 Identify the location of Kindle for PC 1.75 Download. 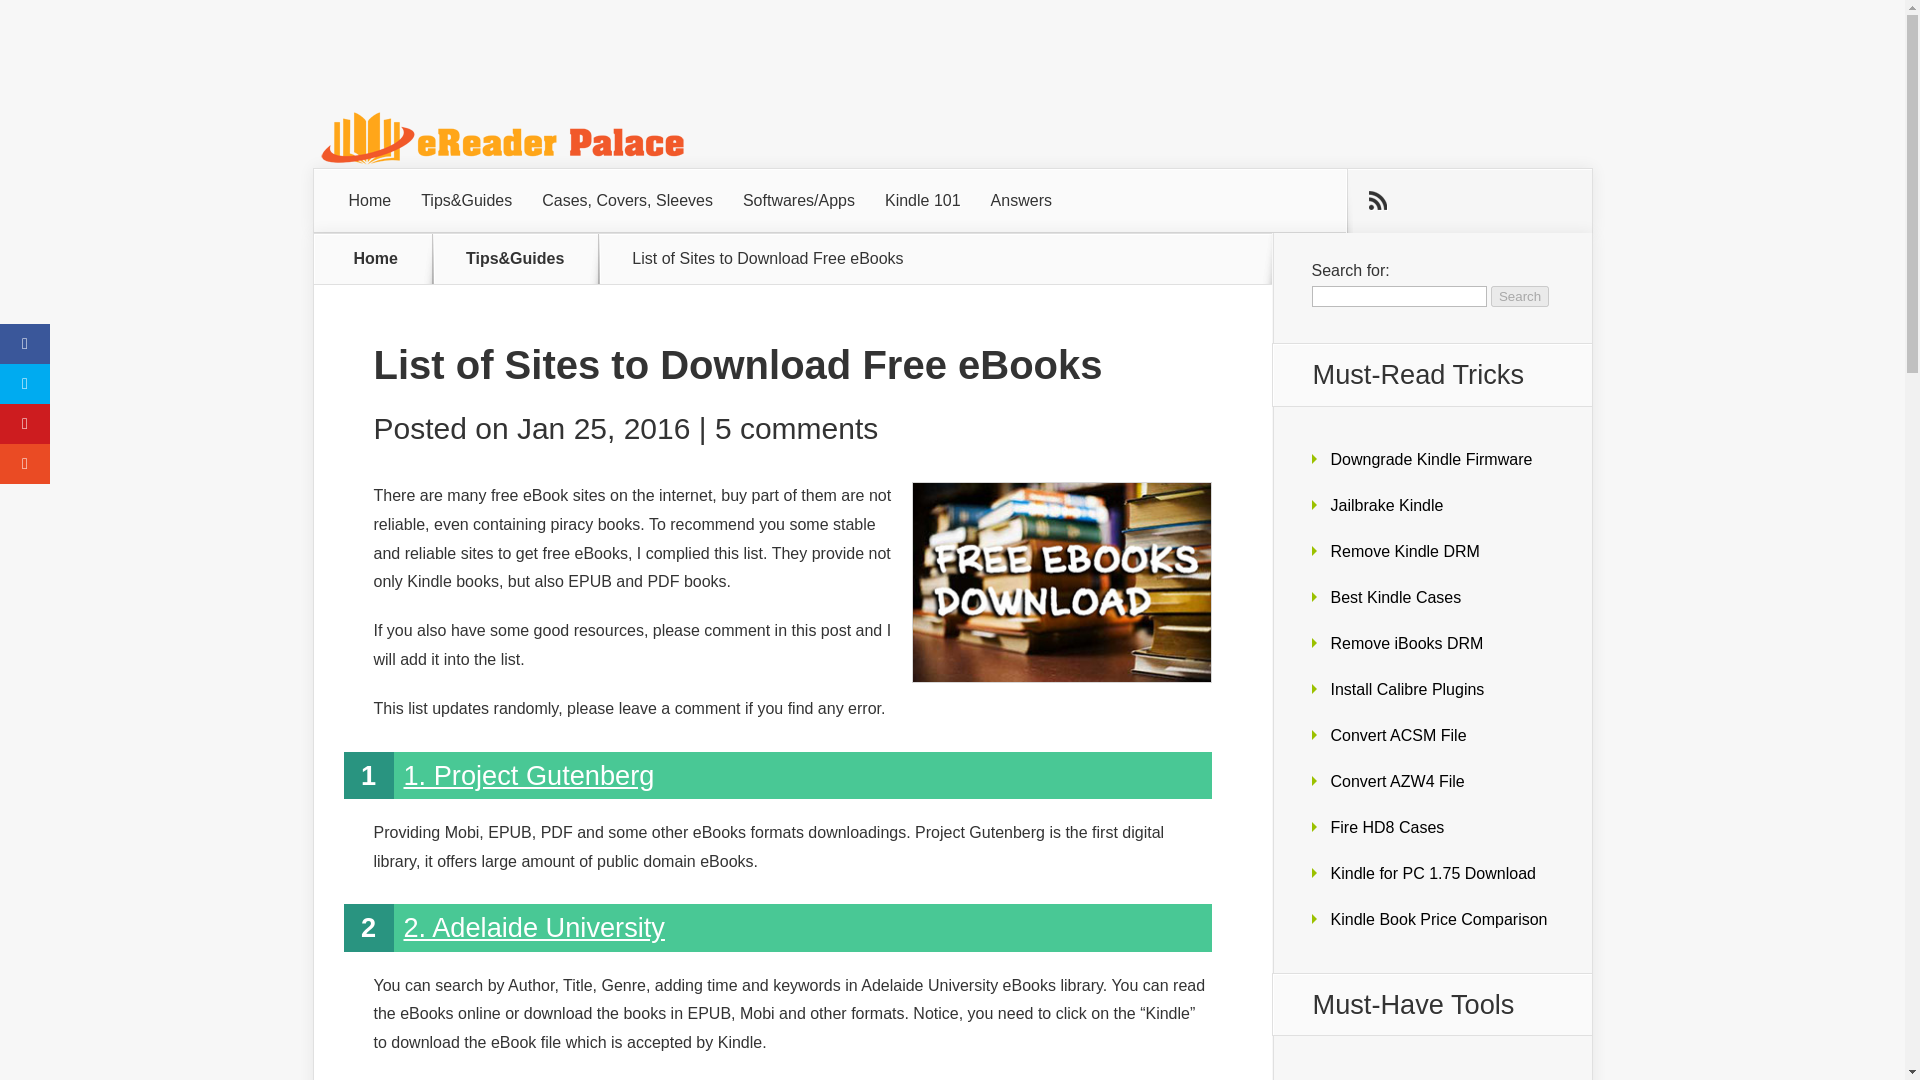
(1432, 872).